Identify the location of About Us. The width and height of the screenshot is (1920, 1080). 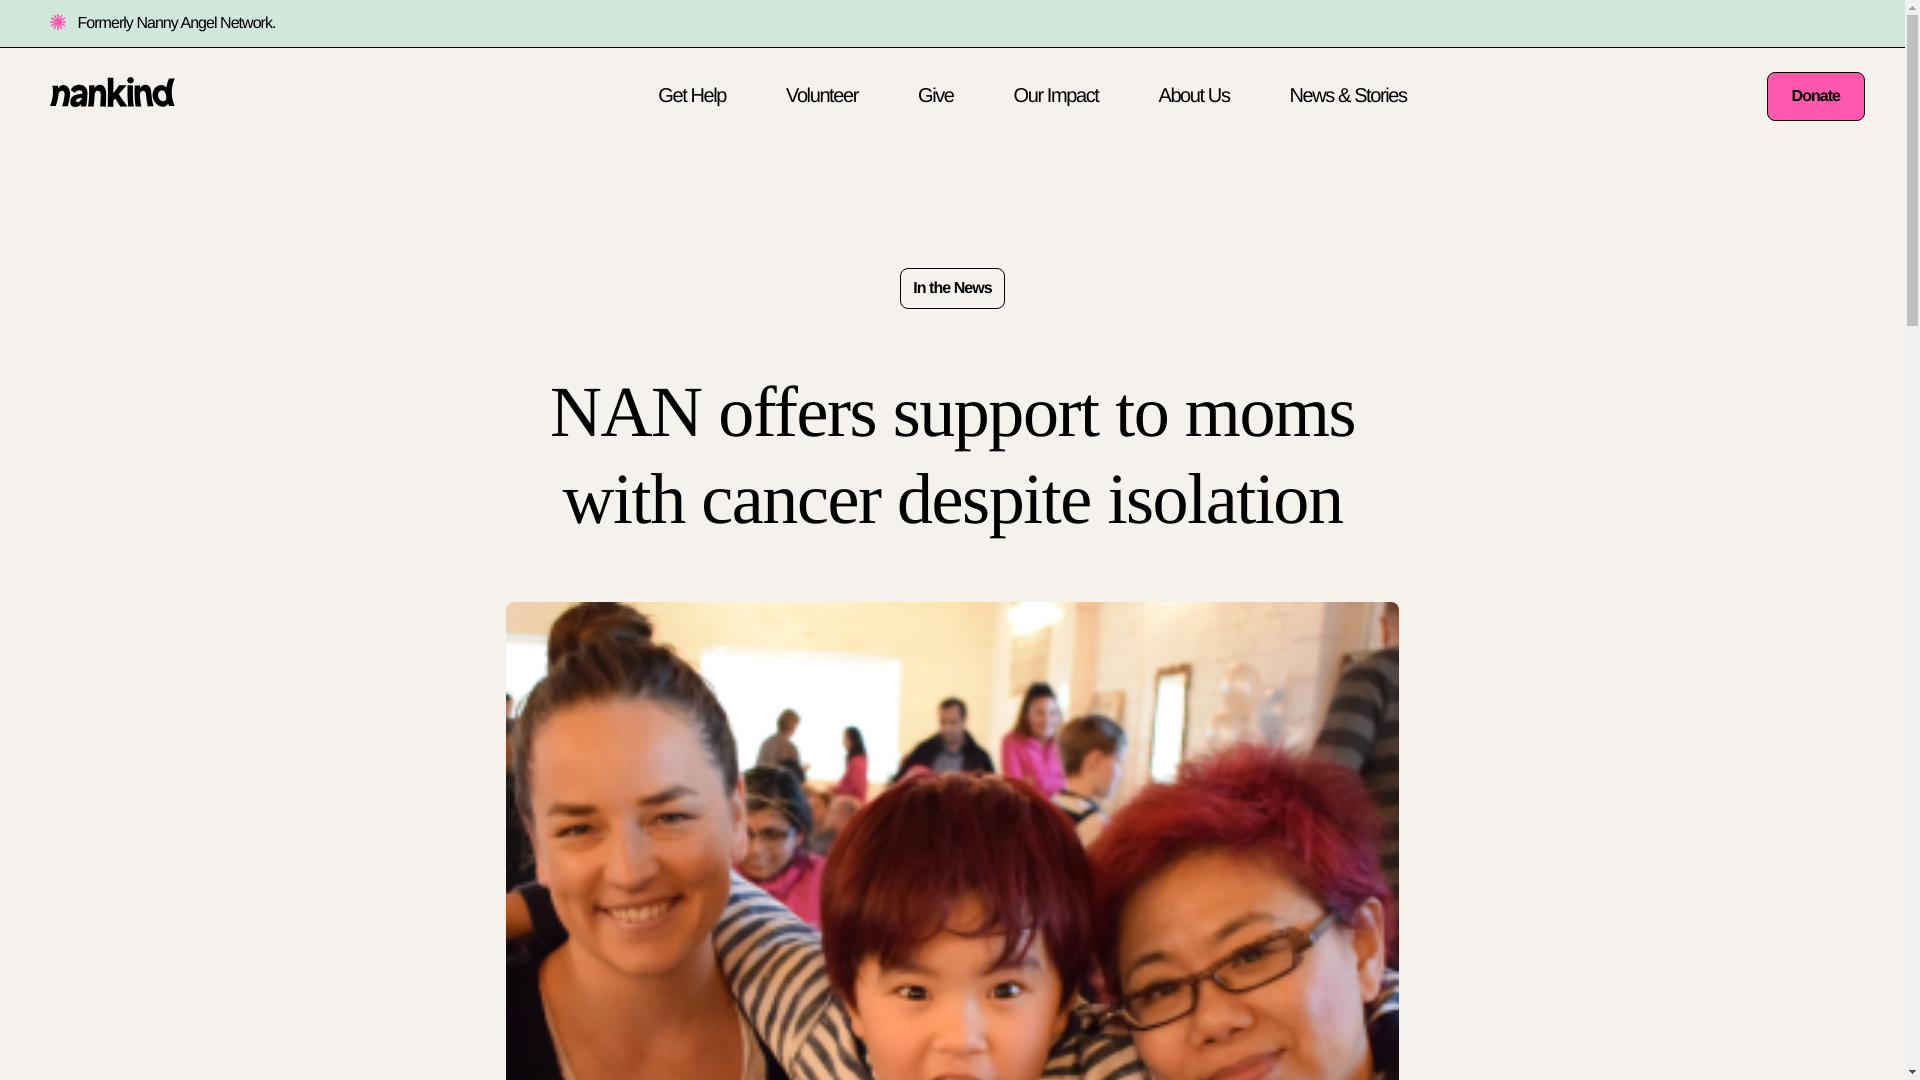
(1192, 96).